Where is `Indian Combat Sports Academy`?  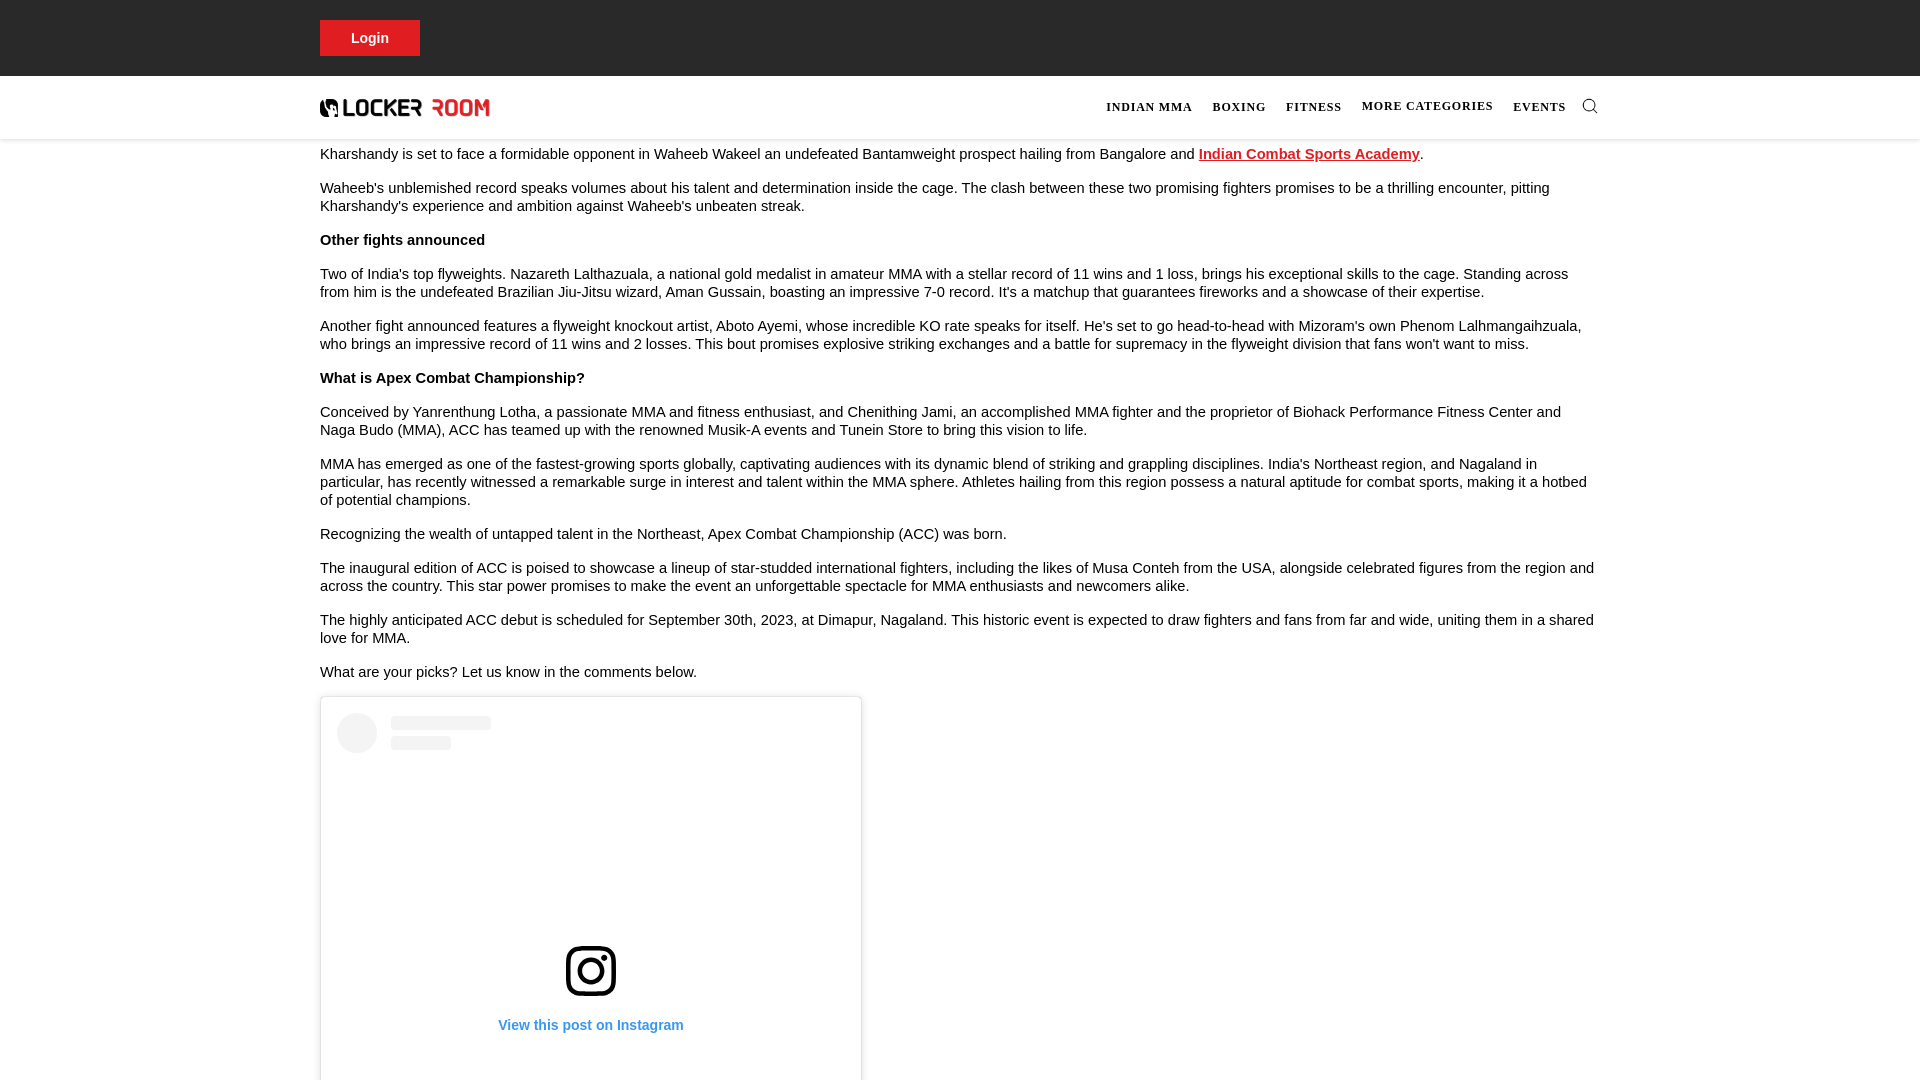 Indian Combat Sports Academy is located at coordinates (1309, 154).